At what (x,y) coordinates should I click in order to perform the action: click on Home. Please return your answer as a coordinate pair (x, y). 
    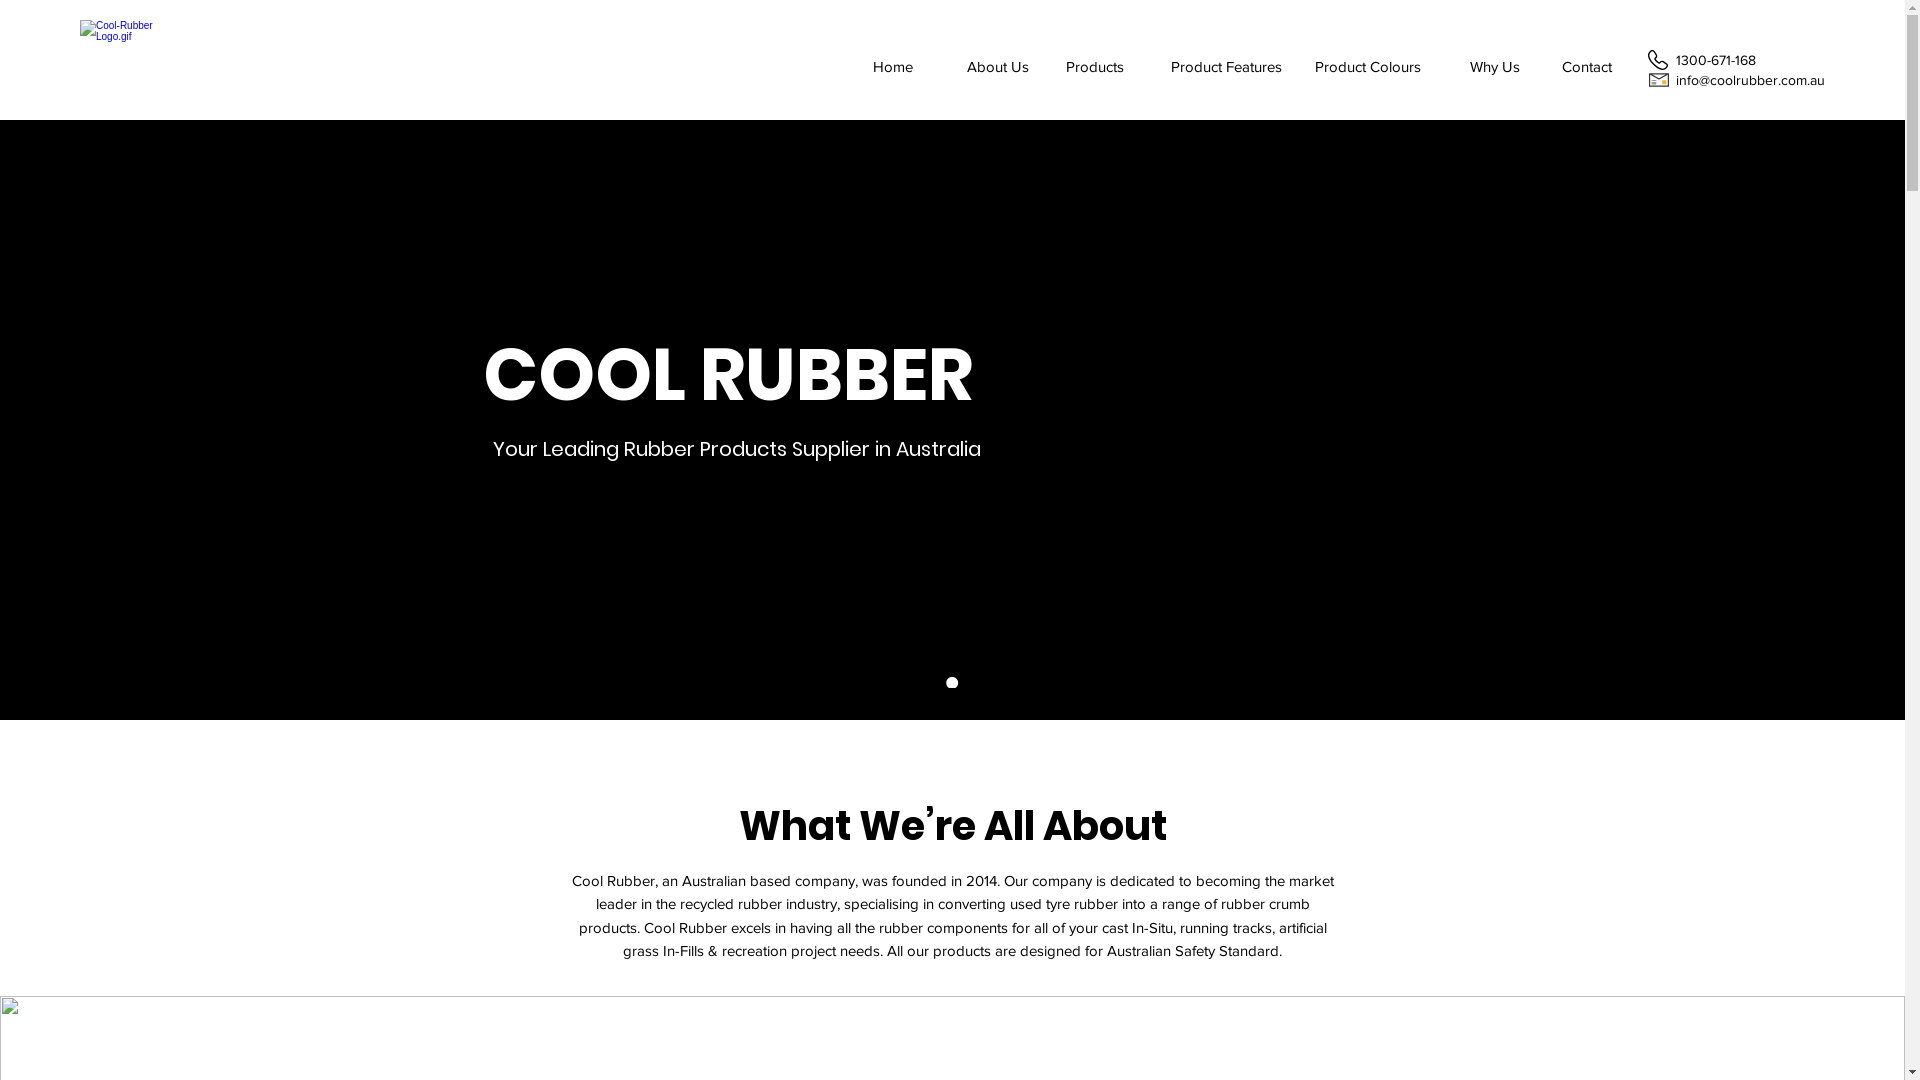
    Looking at the image, I should click on (893, 67).